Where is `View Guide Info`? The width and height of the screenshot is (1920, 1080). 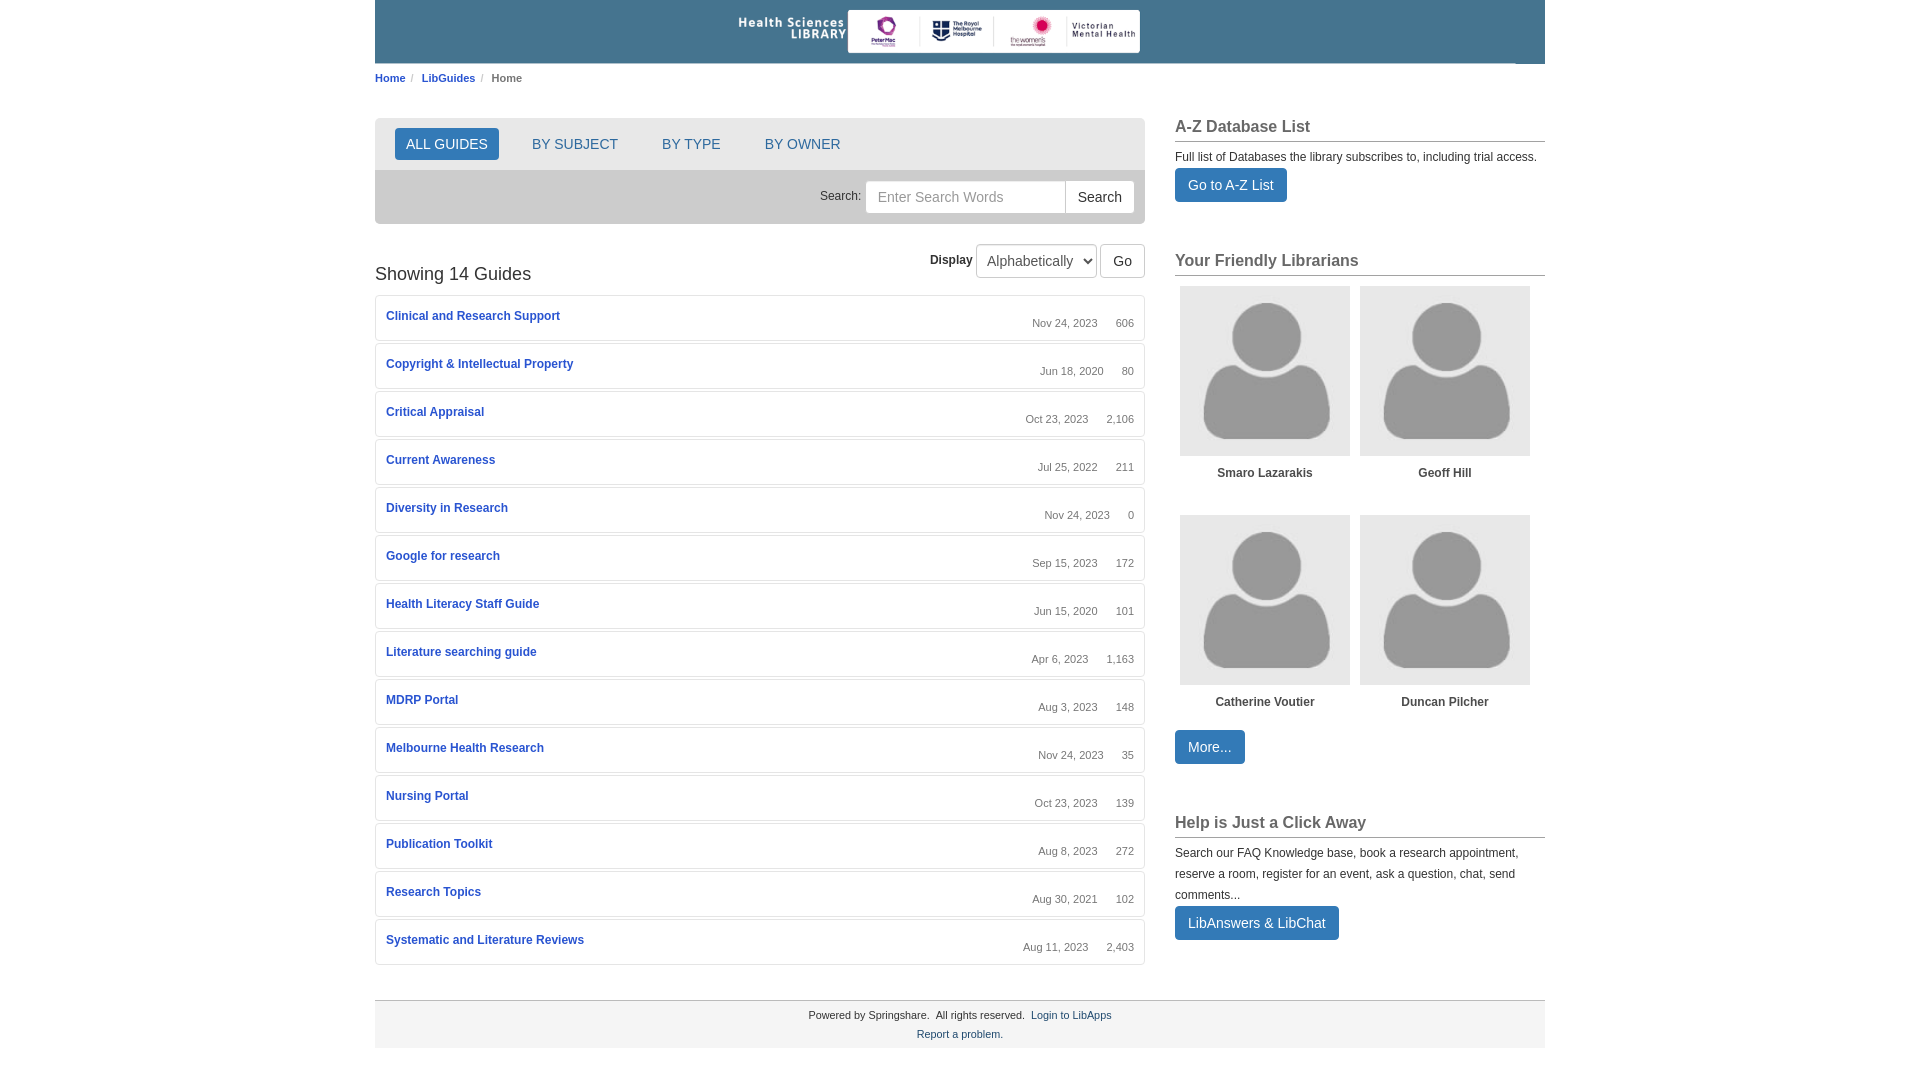 View Guide Info is located at coordinates (495, 413).